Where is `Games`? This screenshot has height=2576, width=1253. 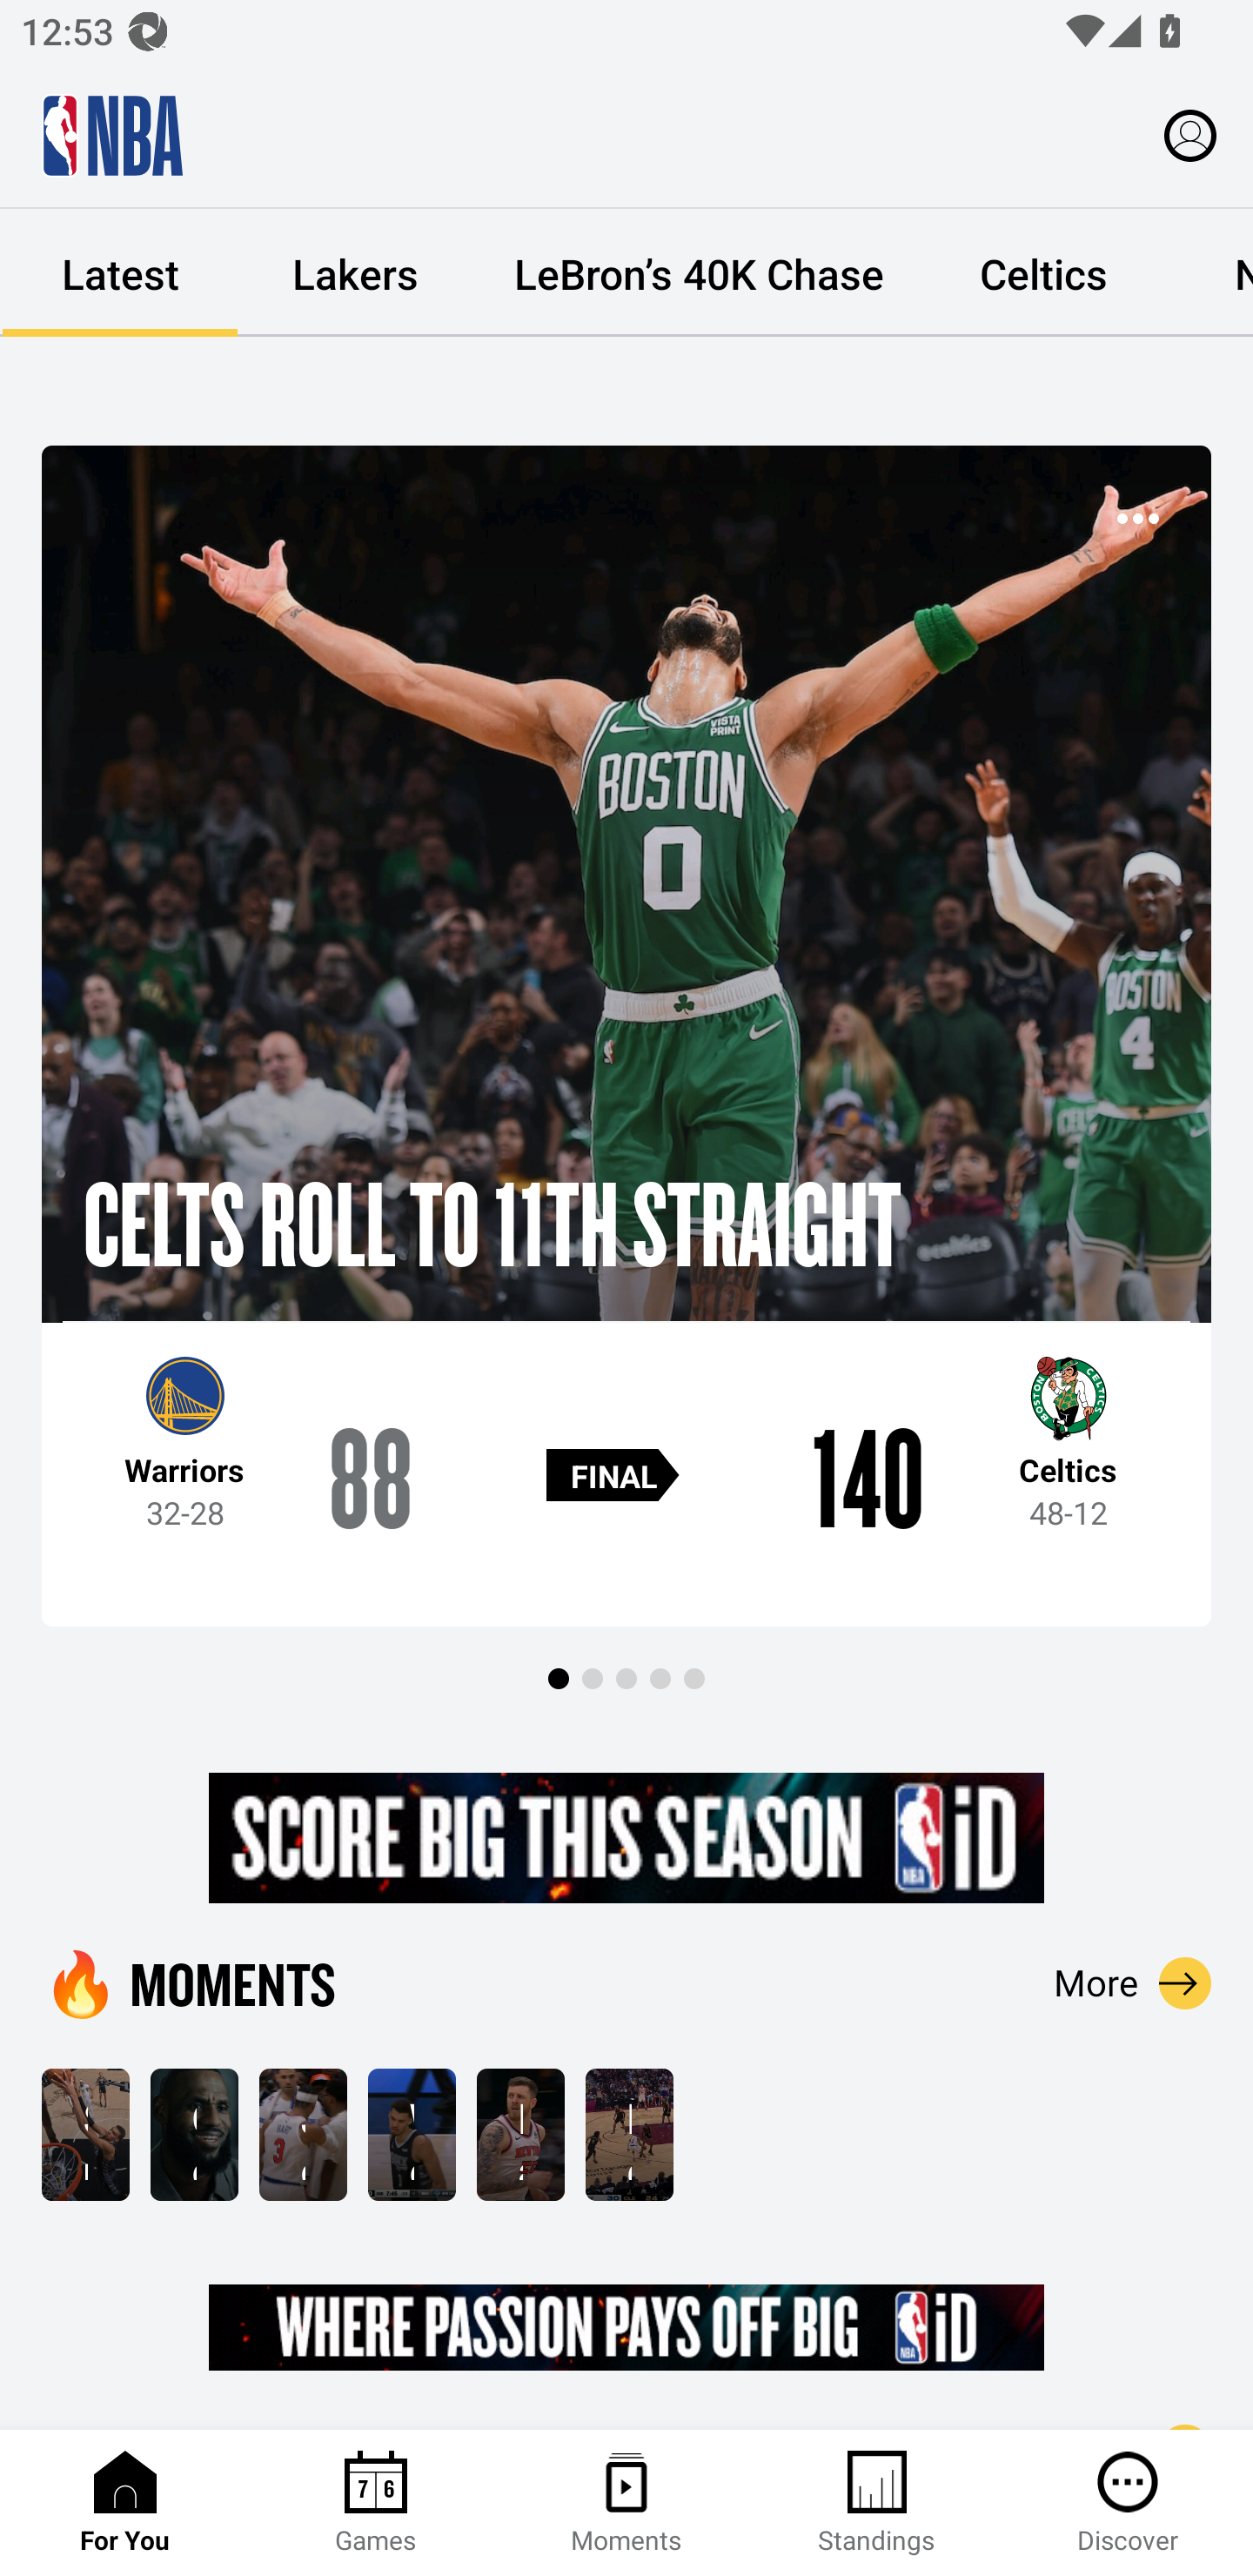 Games is located at coordinates (376, 2503).